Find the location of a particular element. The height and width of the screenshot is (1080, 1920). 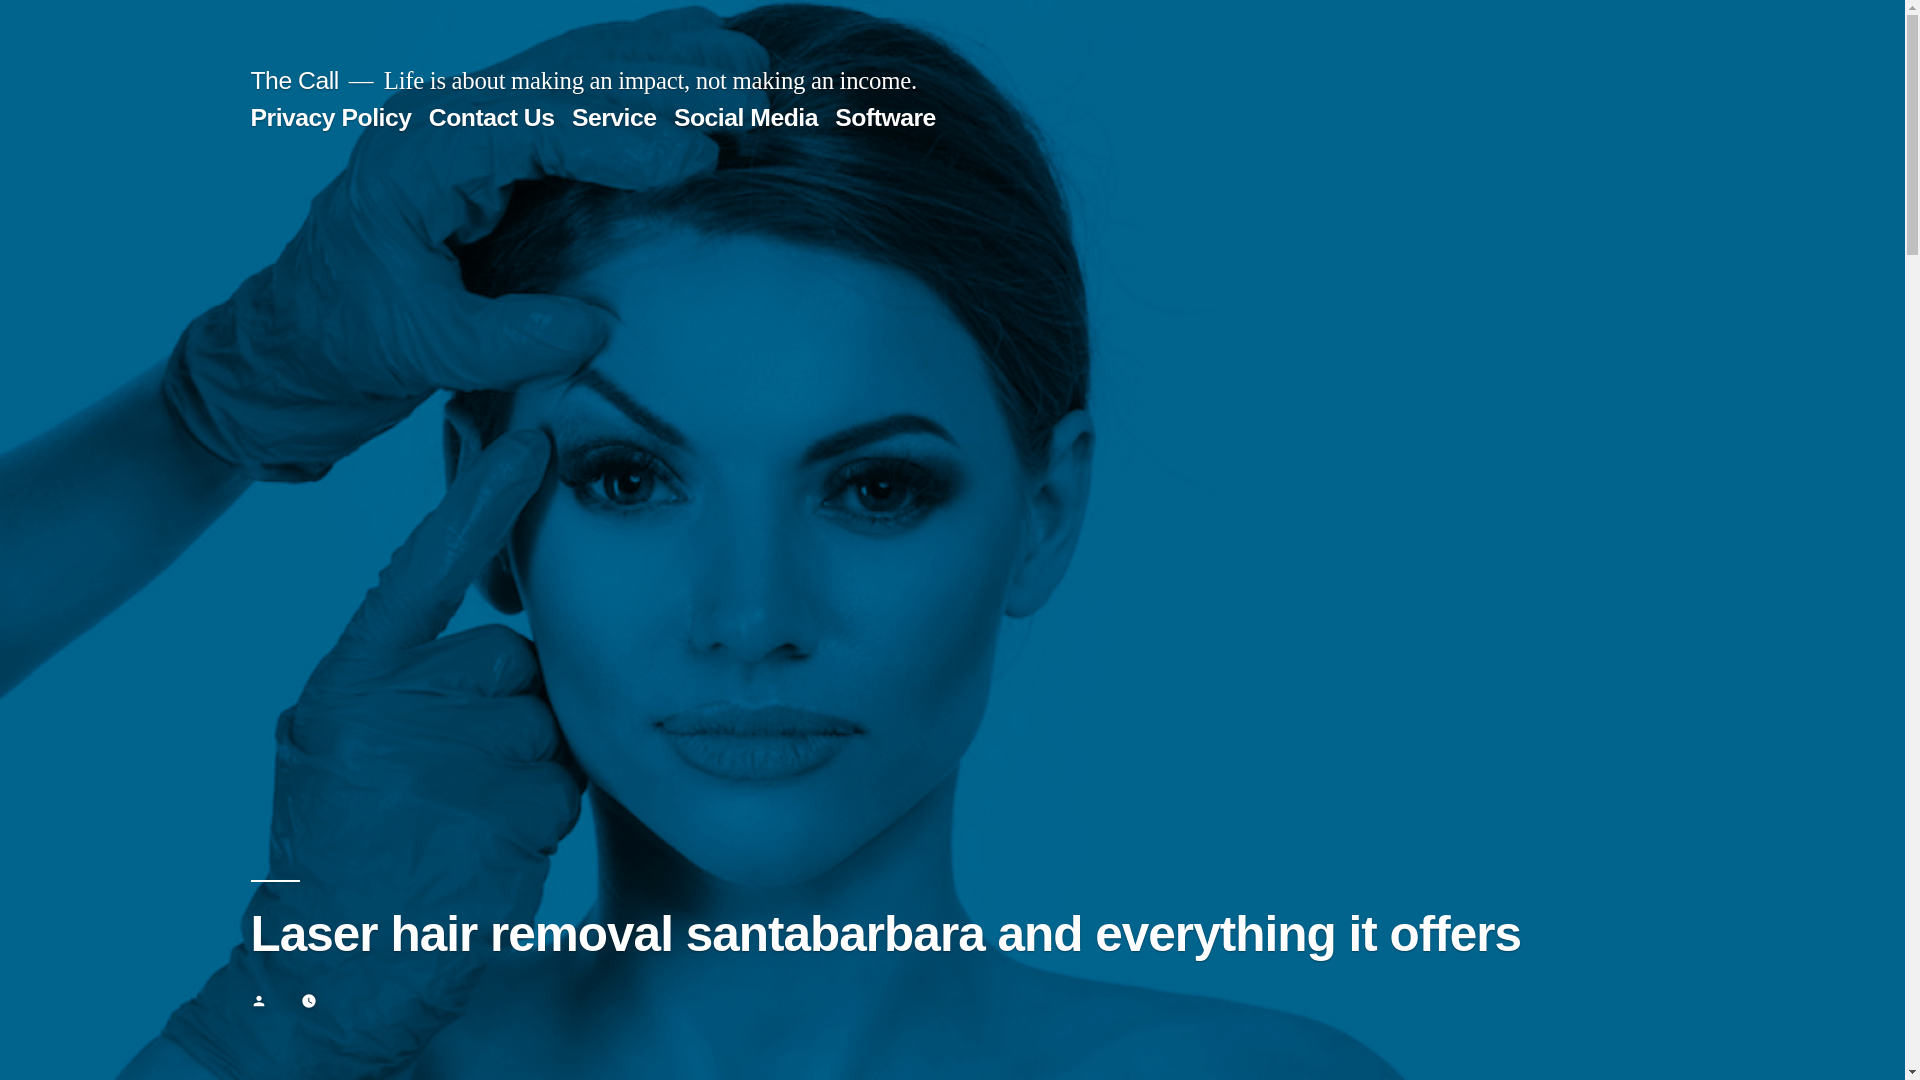

Privacy Policy is located at coordinates (330, 116).